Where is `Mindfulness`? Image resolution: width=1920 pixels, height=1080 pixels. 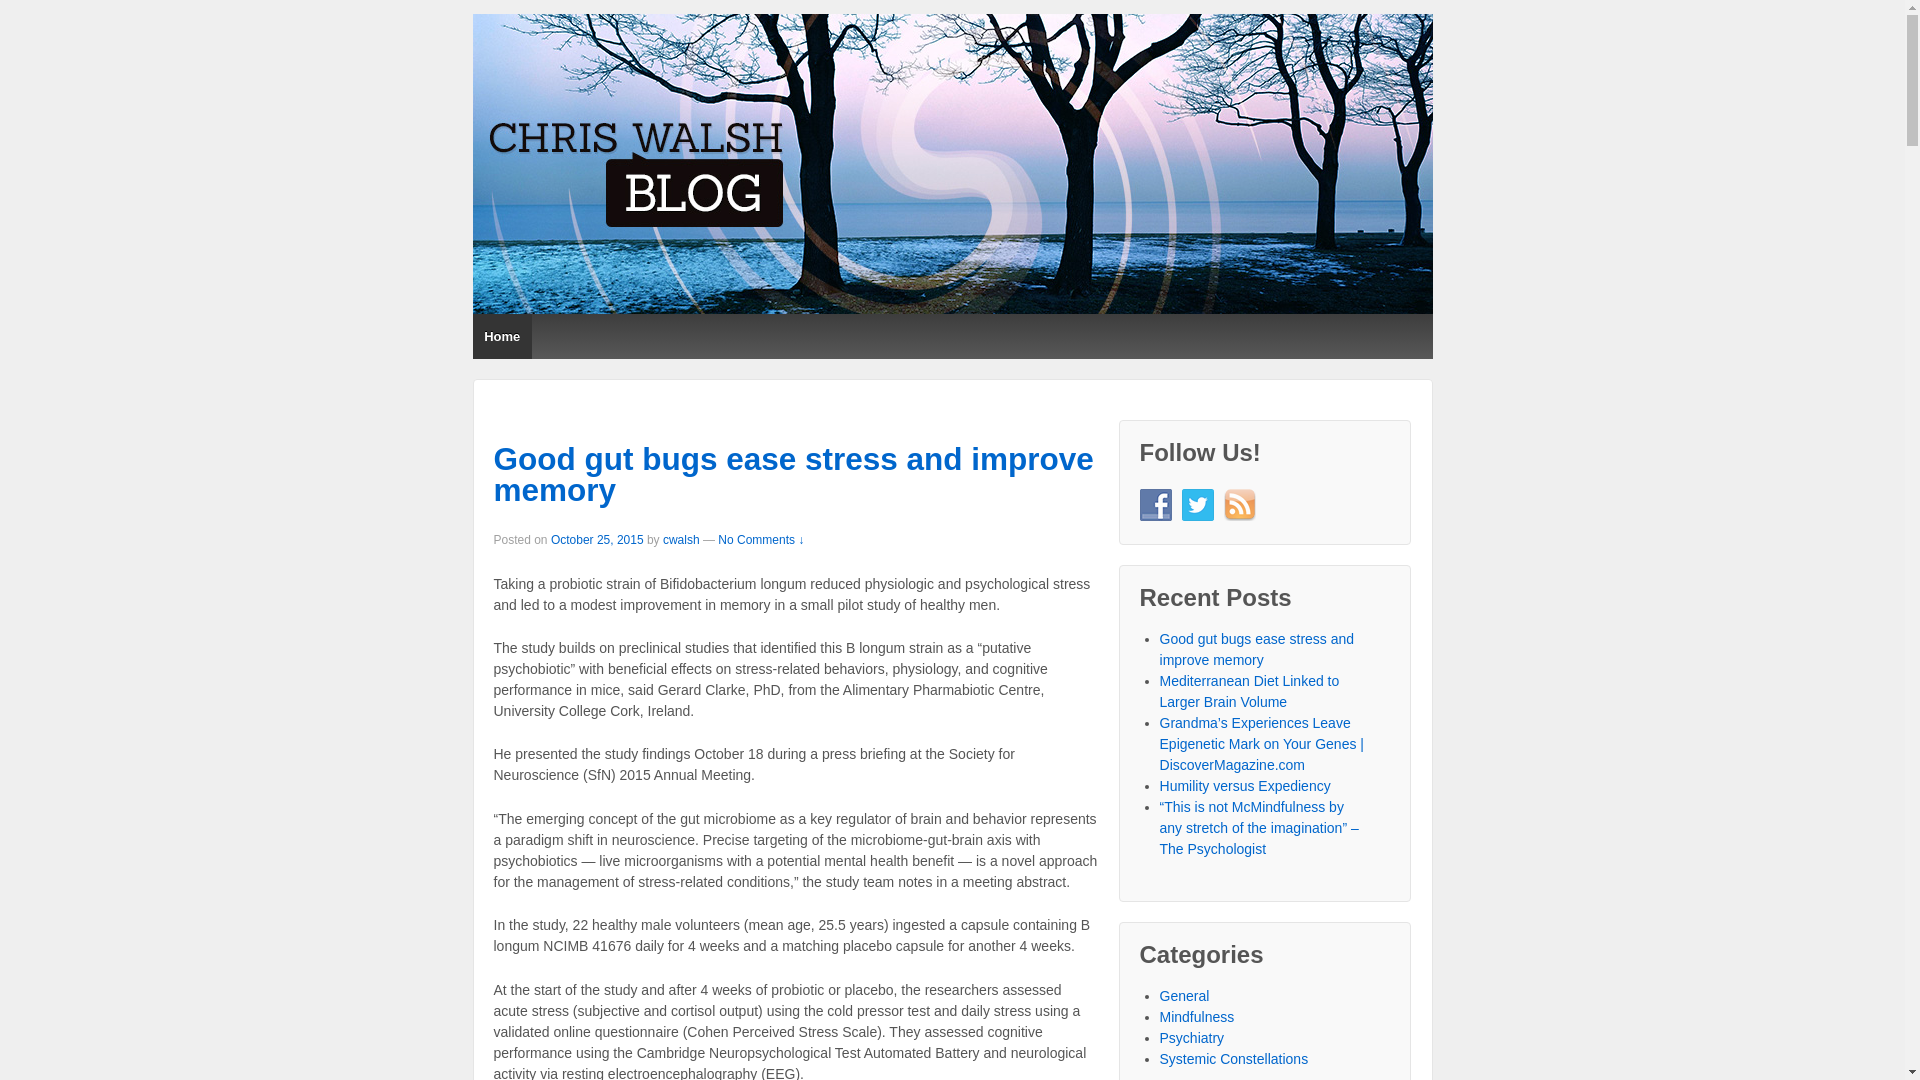 Mindfulness is located at coordinates (1198, 1017).